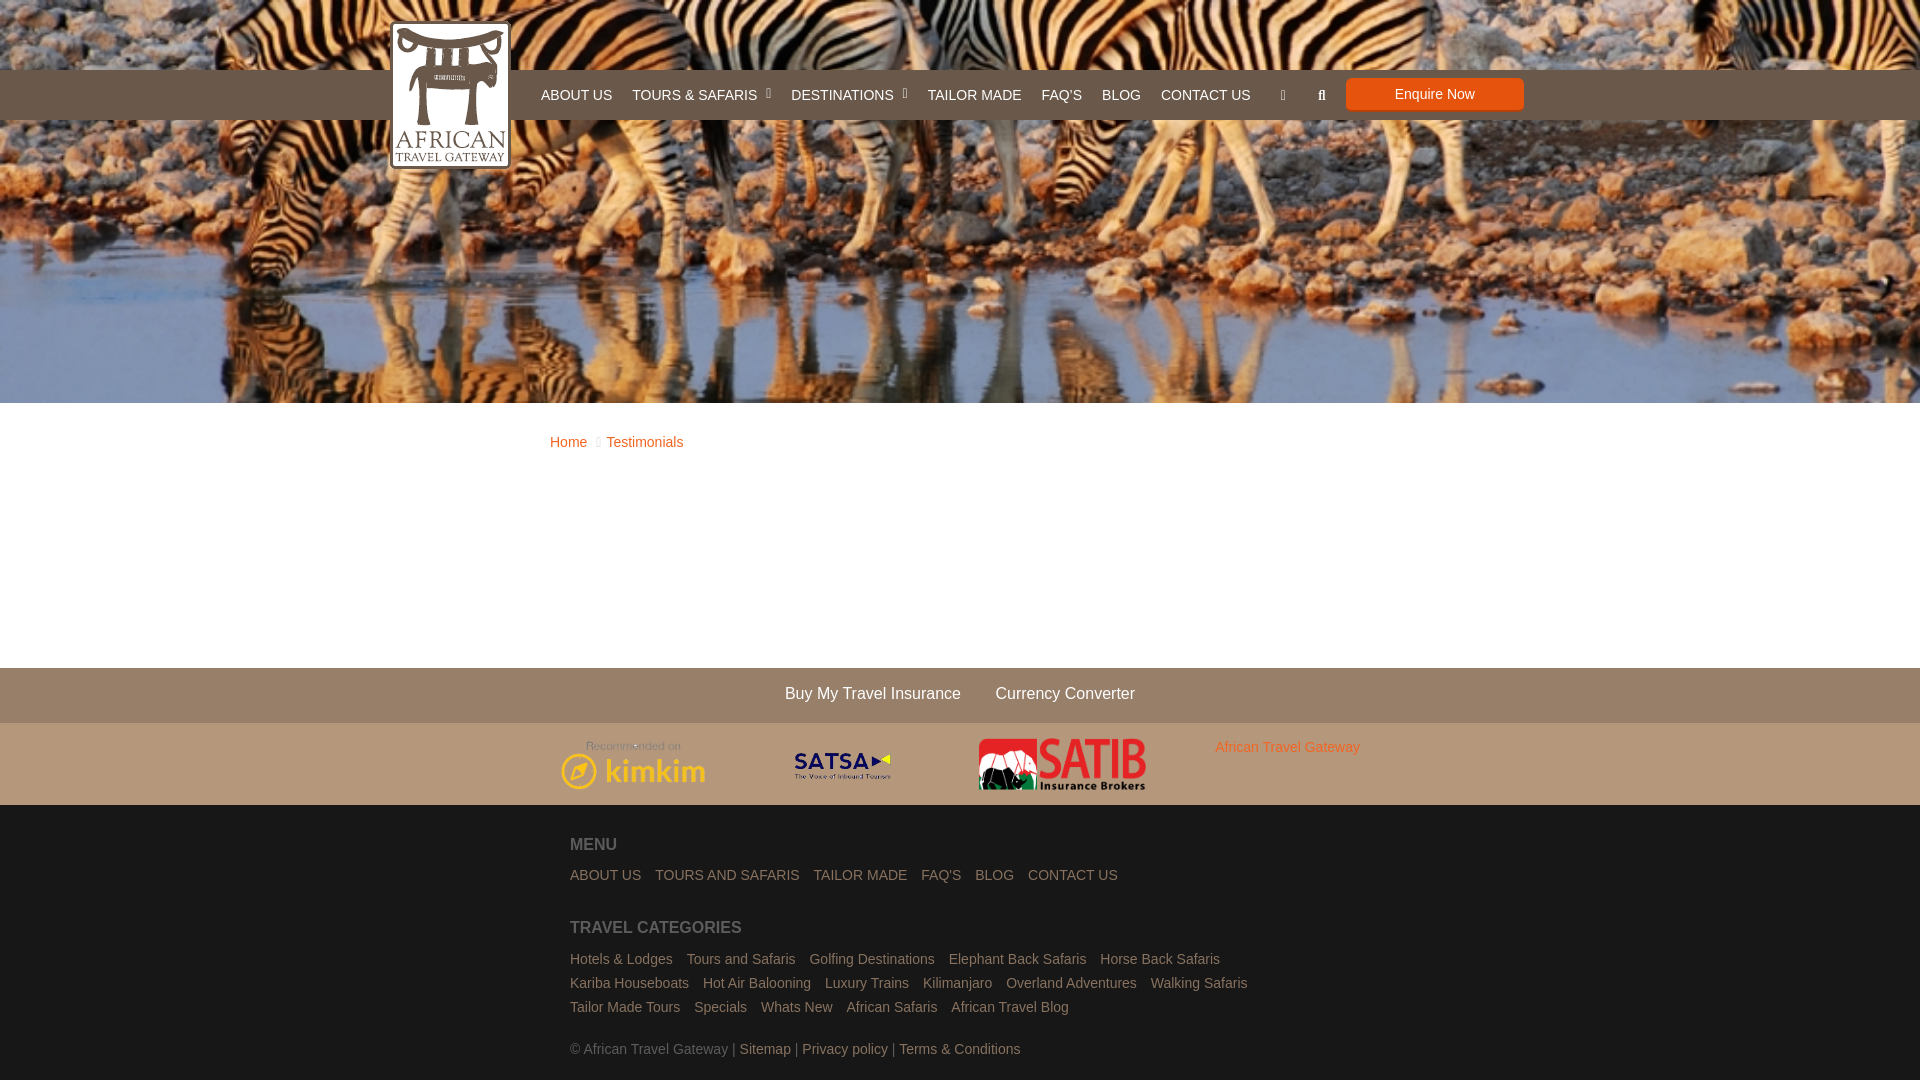  Describe the element at coordinates (450, 94) in the screenshot. I see `African Travel Gateway` at that location.